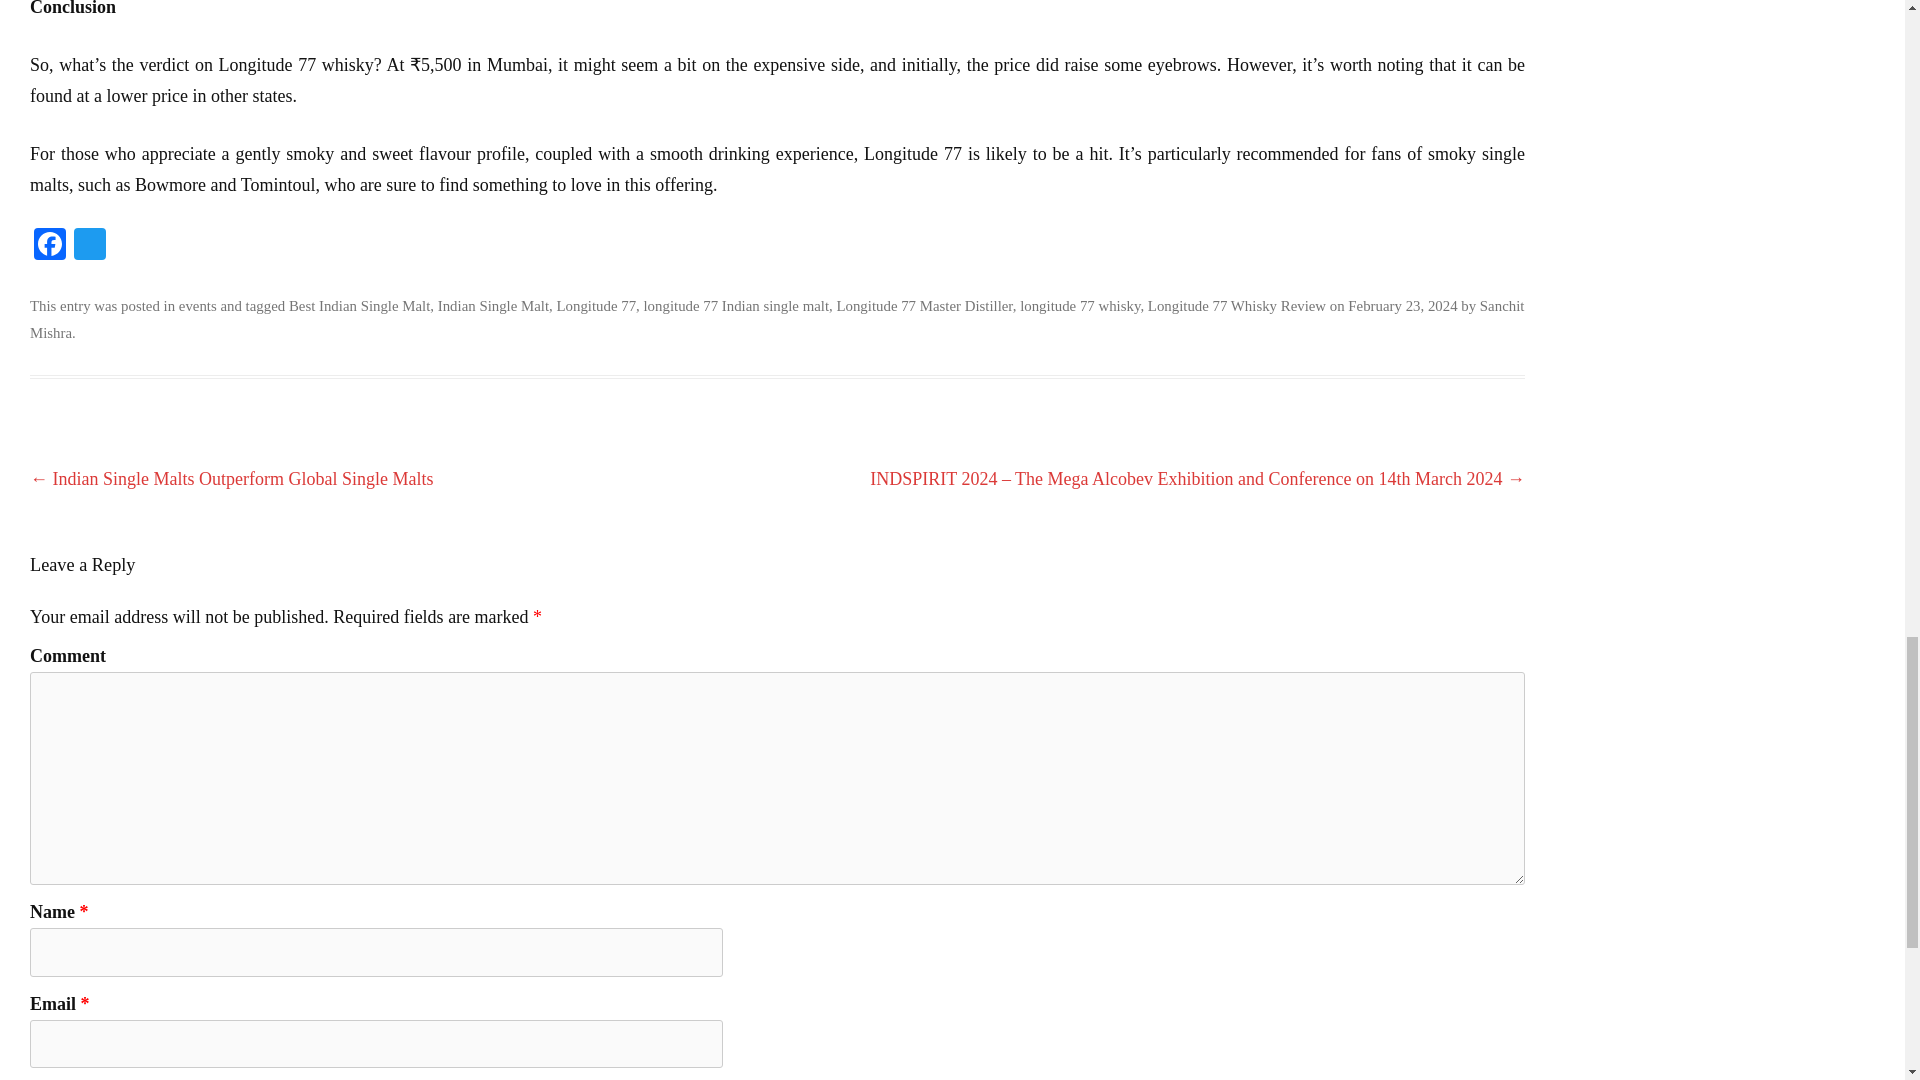 Image resolution: width=1920 pixels, height=1080 pixels. Describe the element at coordinates (89, 246) in the screenshot. I see `Twitter` at that location.